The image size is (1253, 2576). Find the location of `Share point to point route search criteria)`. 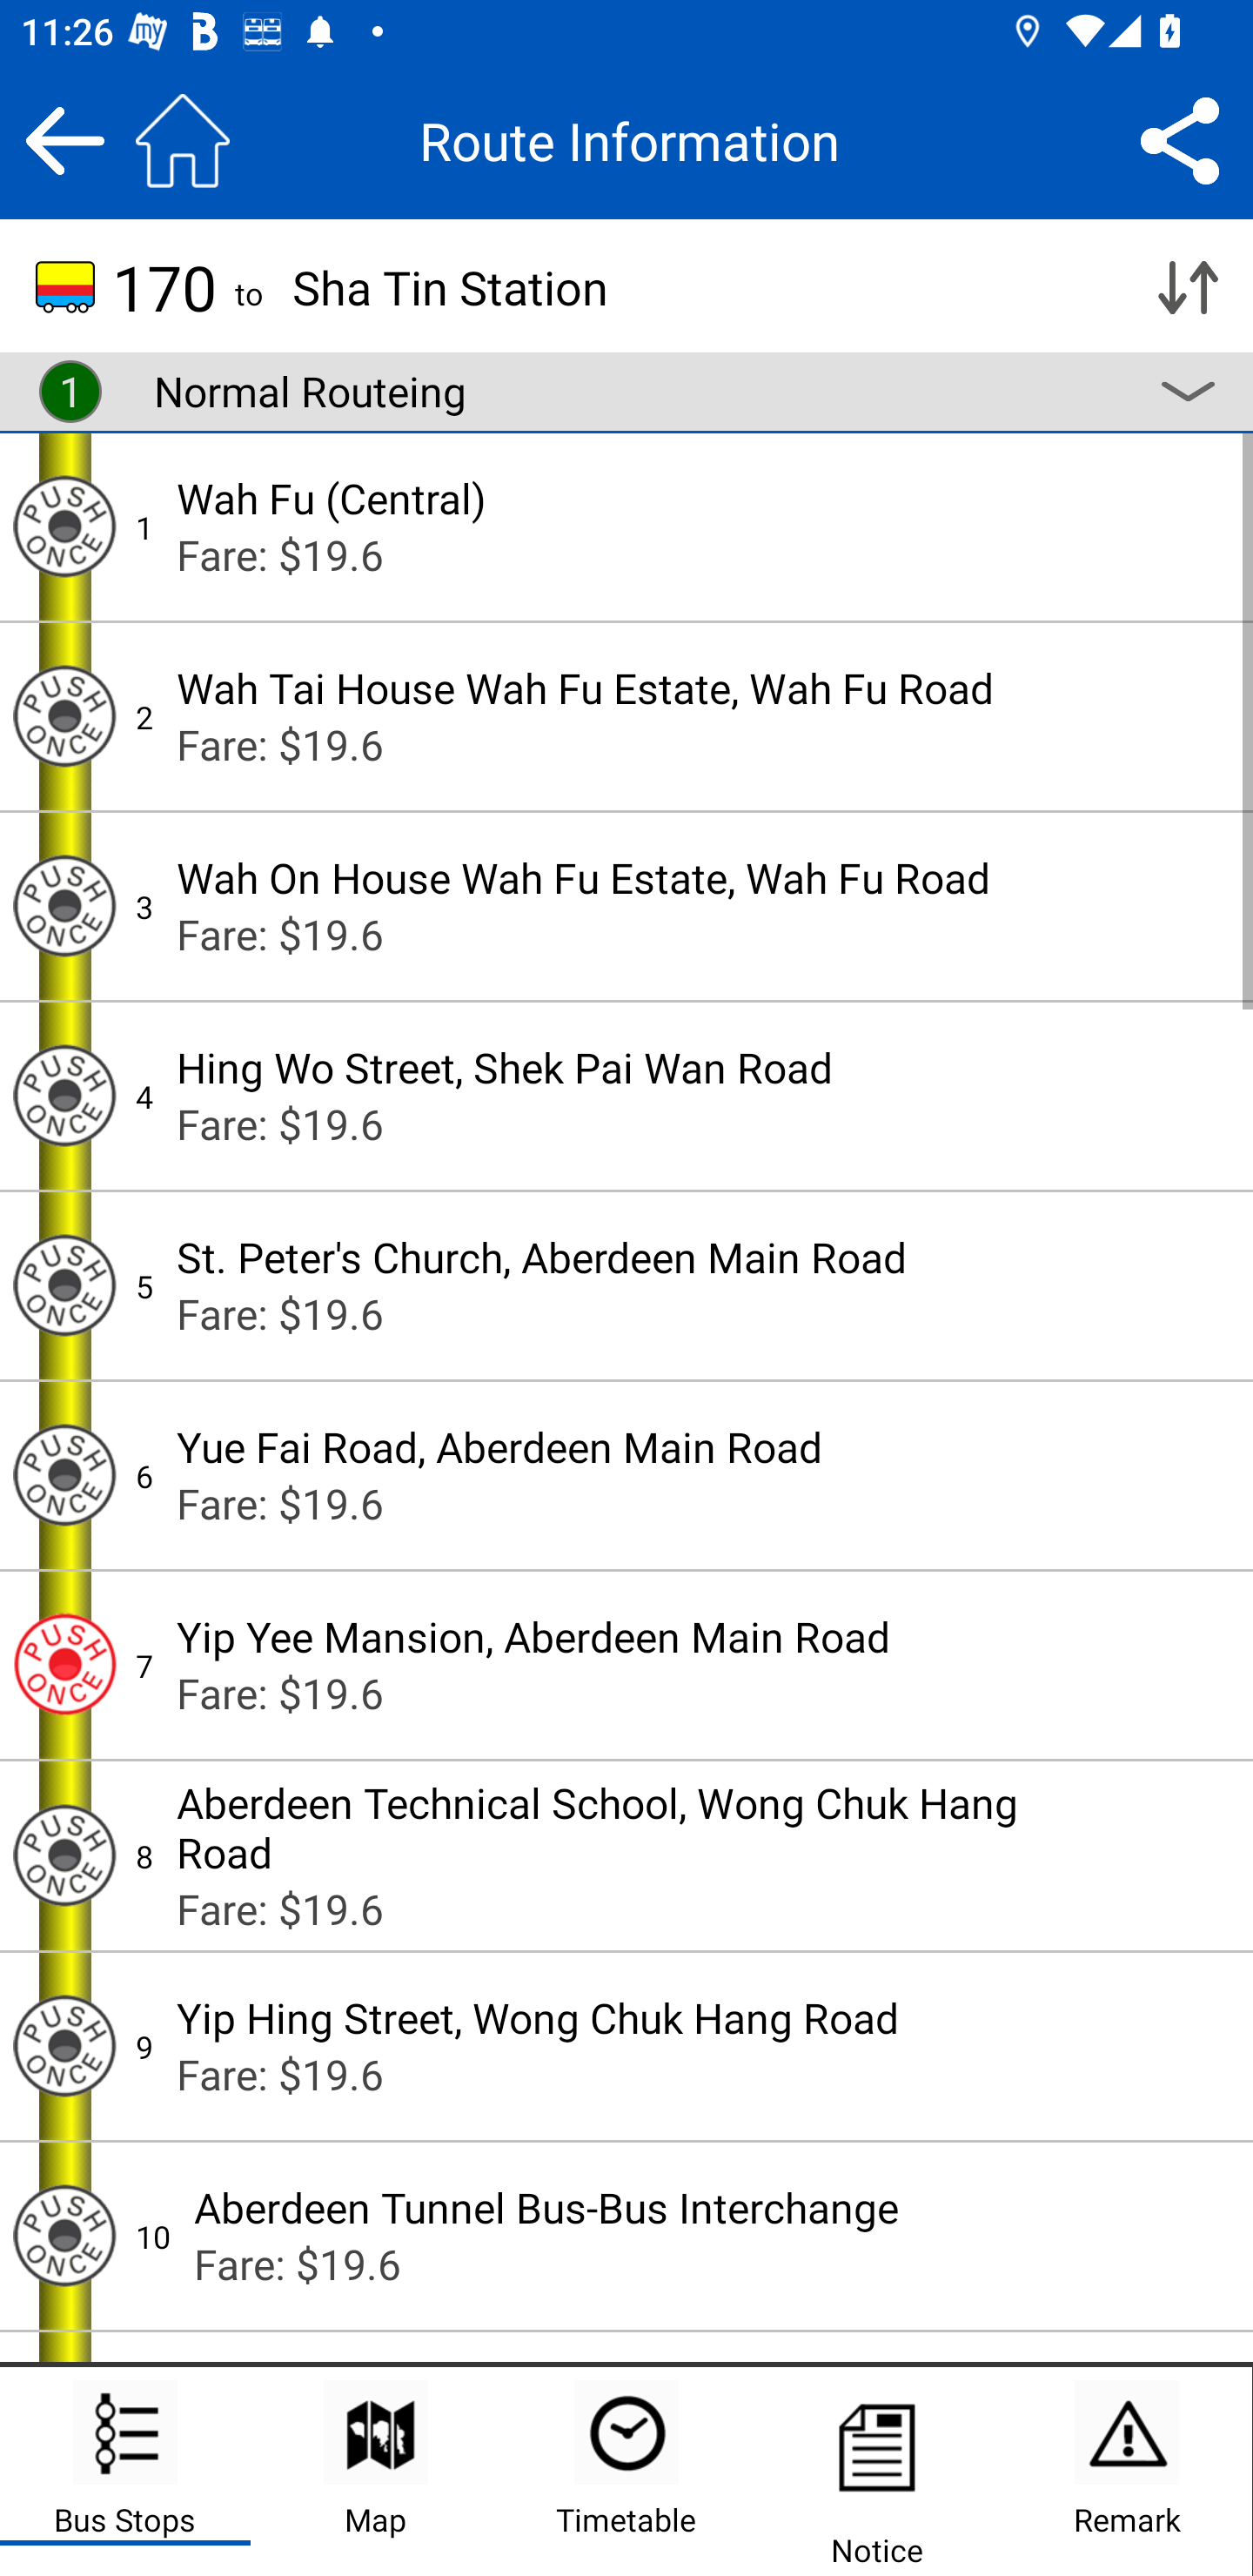

Share point to point route search criteria) is located at coordinates (1180, 140).